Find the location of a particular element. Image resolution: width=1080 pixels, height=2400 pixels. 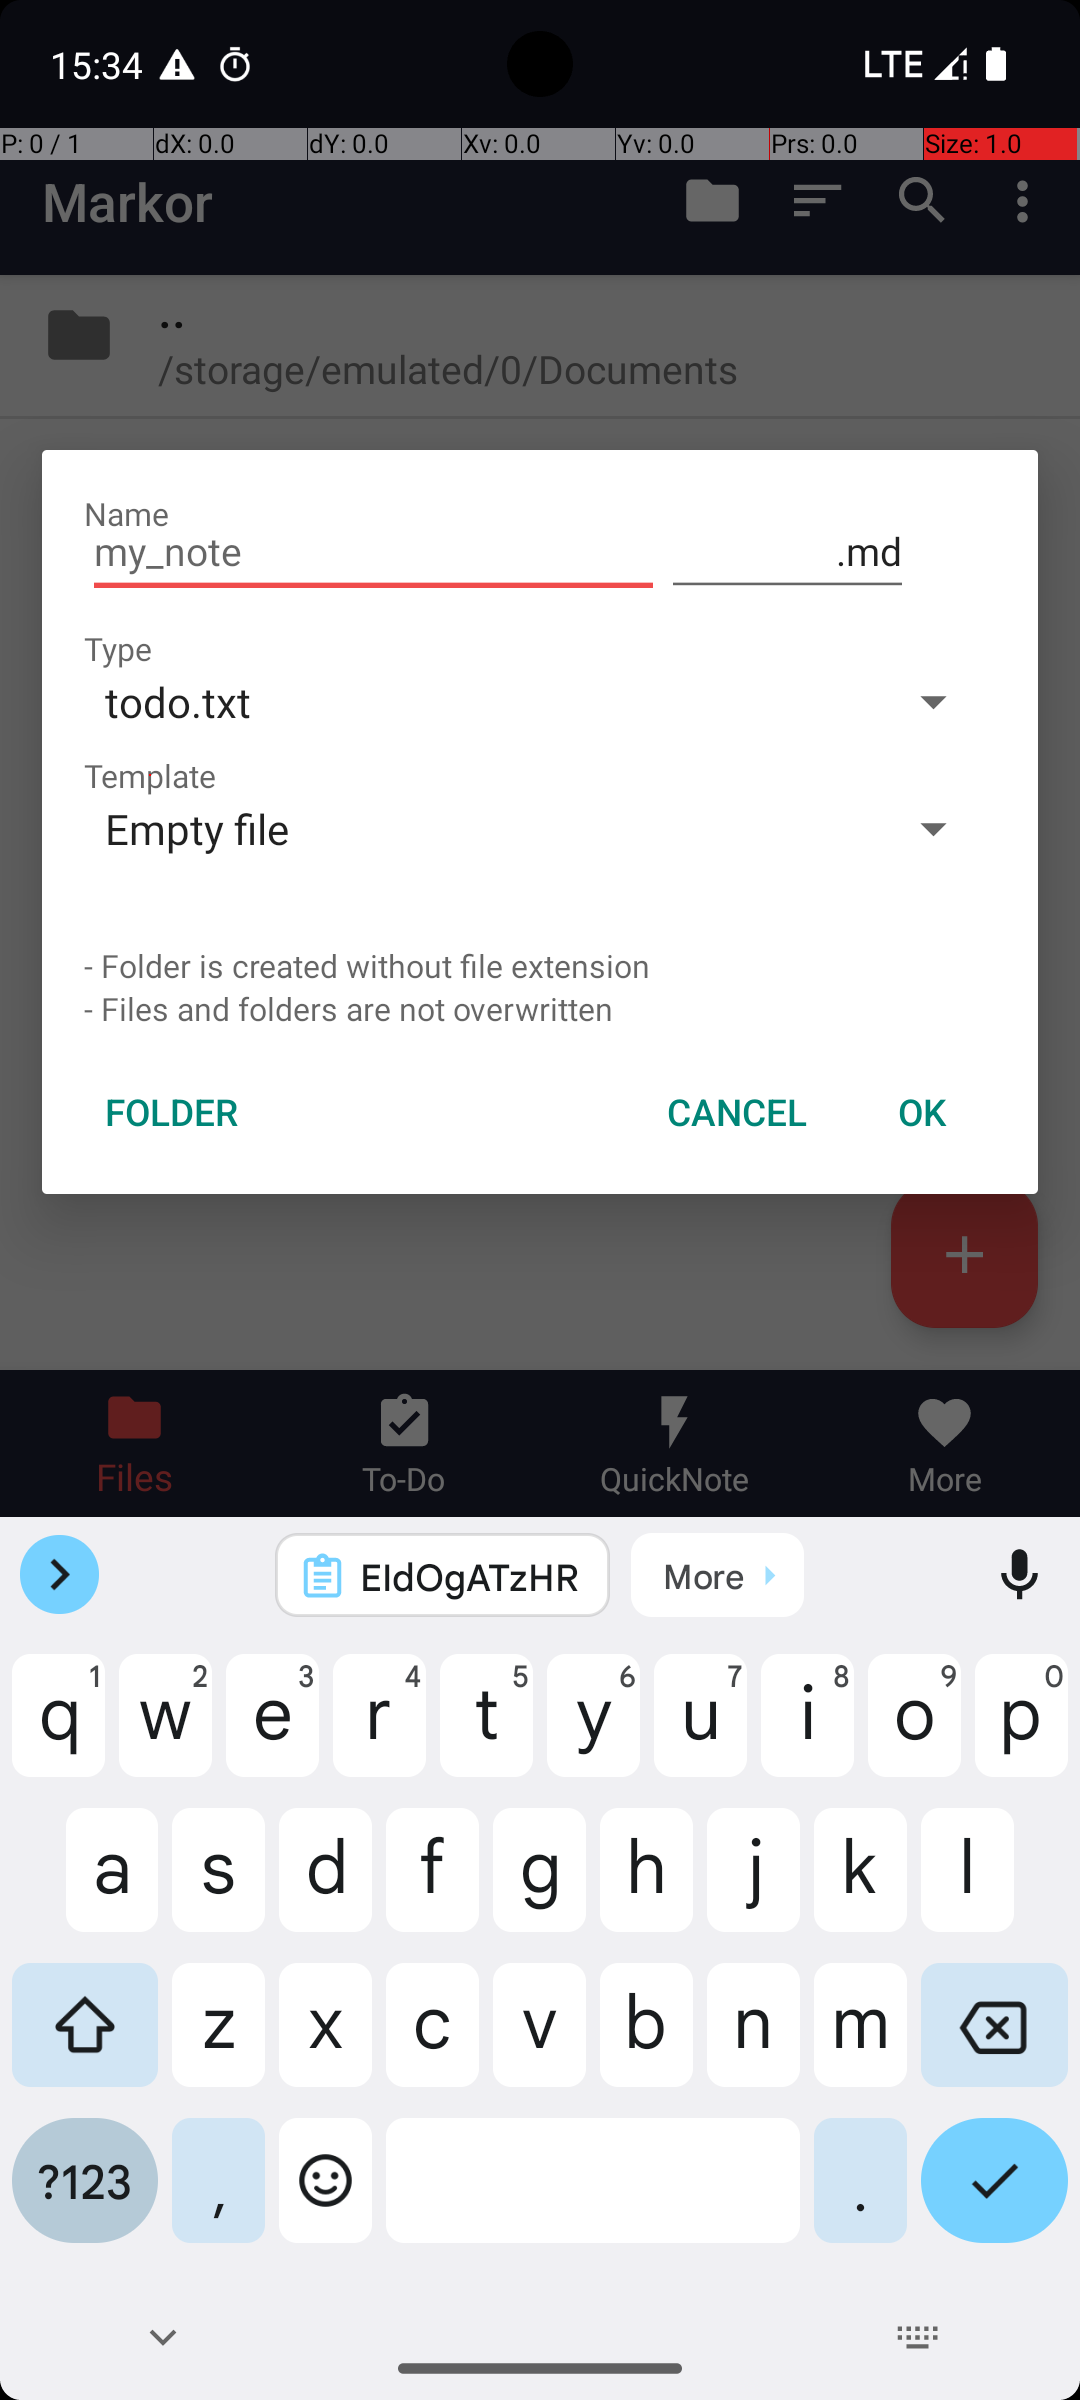

EIdOgATzHR is located at coordinates (469, 1576).